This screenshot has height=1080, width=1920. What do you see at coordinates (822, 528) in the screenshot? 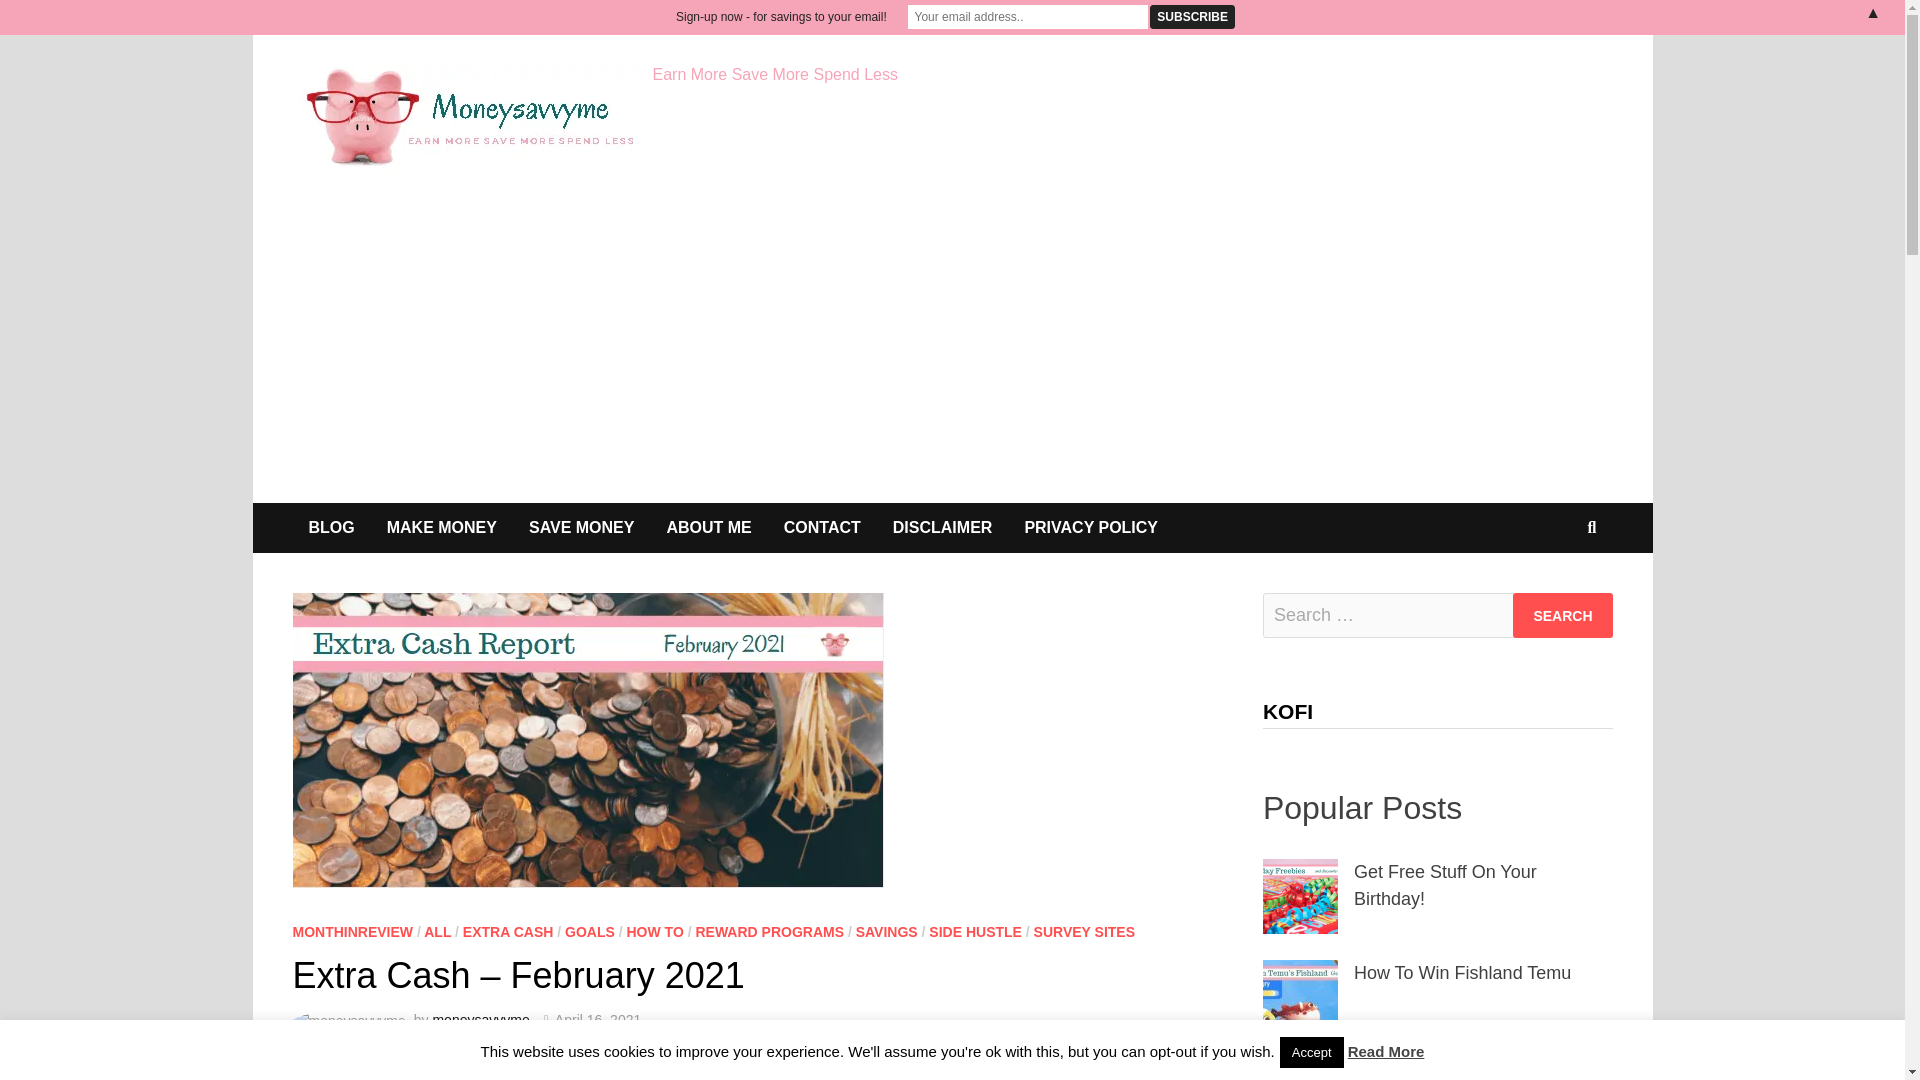
I see `CONTACT` at bounding box center [822, 528].